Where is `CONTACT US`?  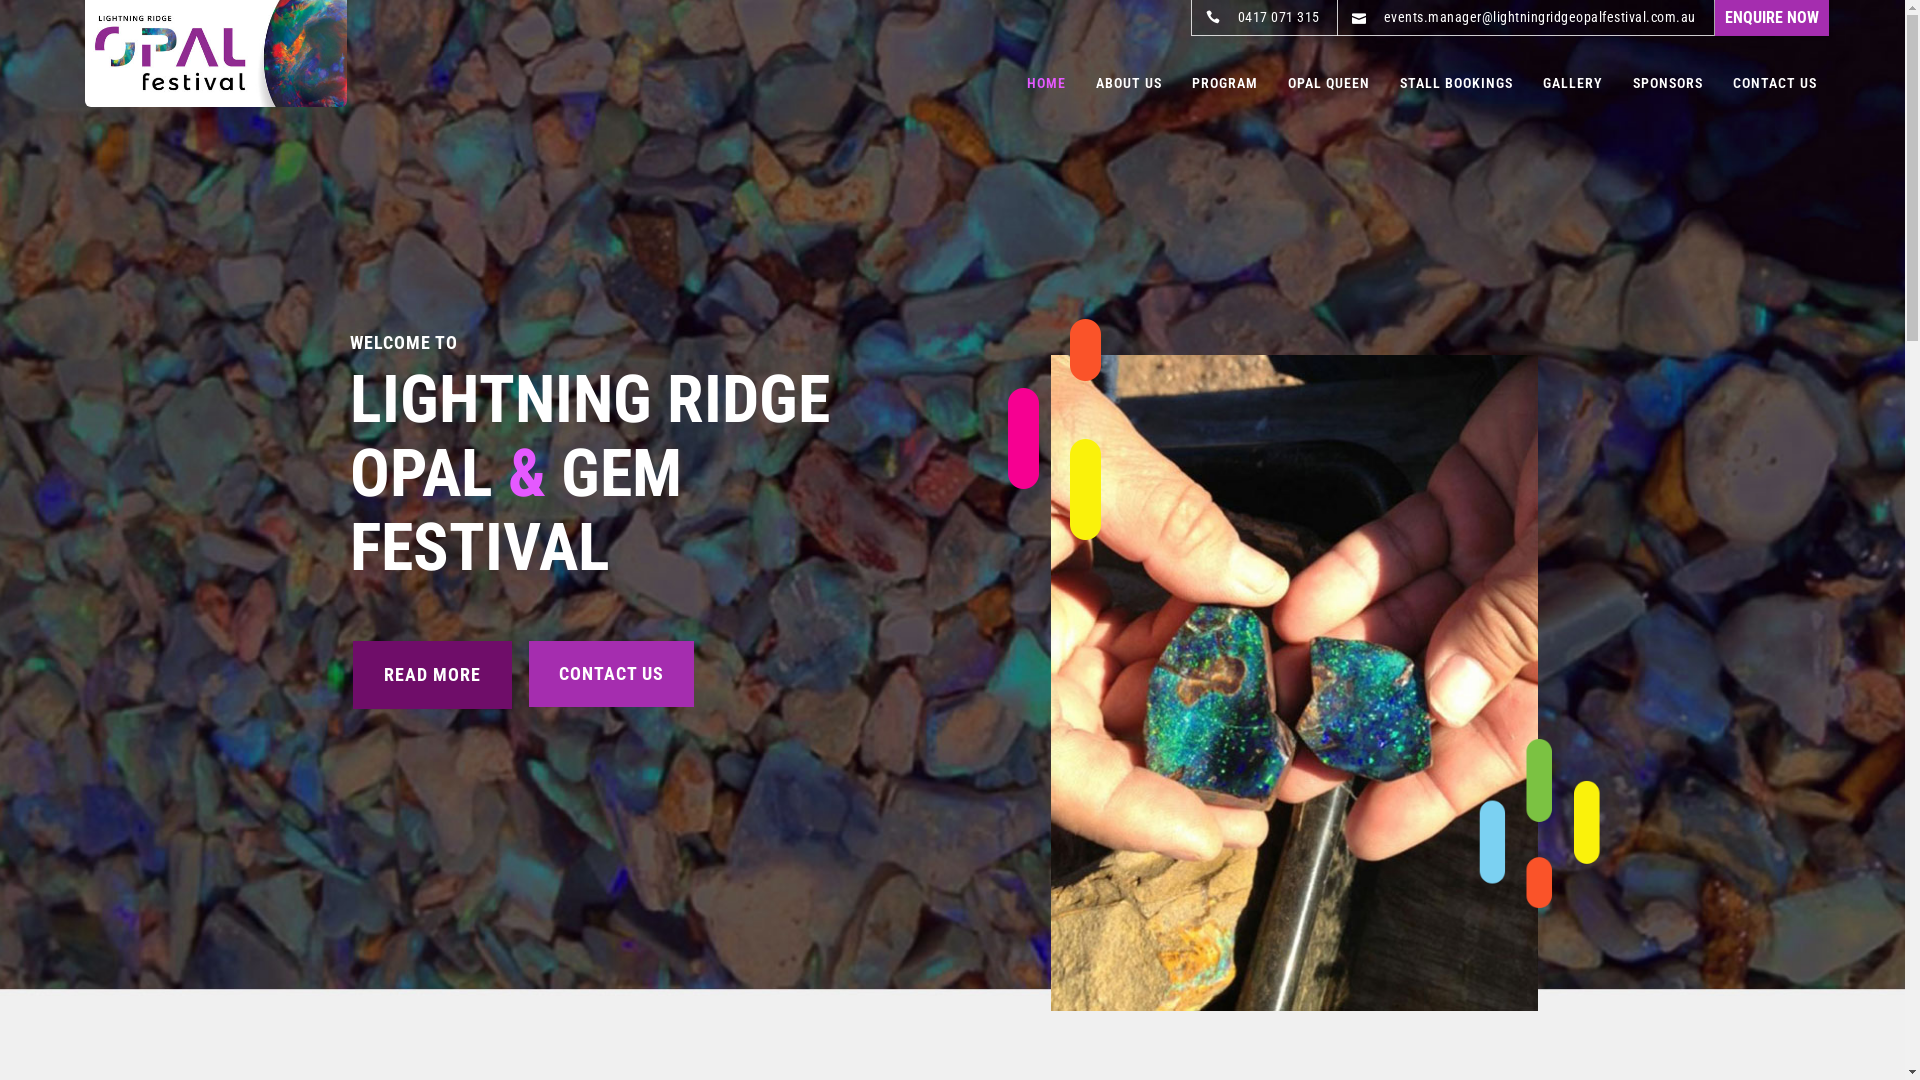
CONTACT US is located at coordinates (1775, 83).